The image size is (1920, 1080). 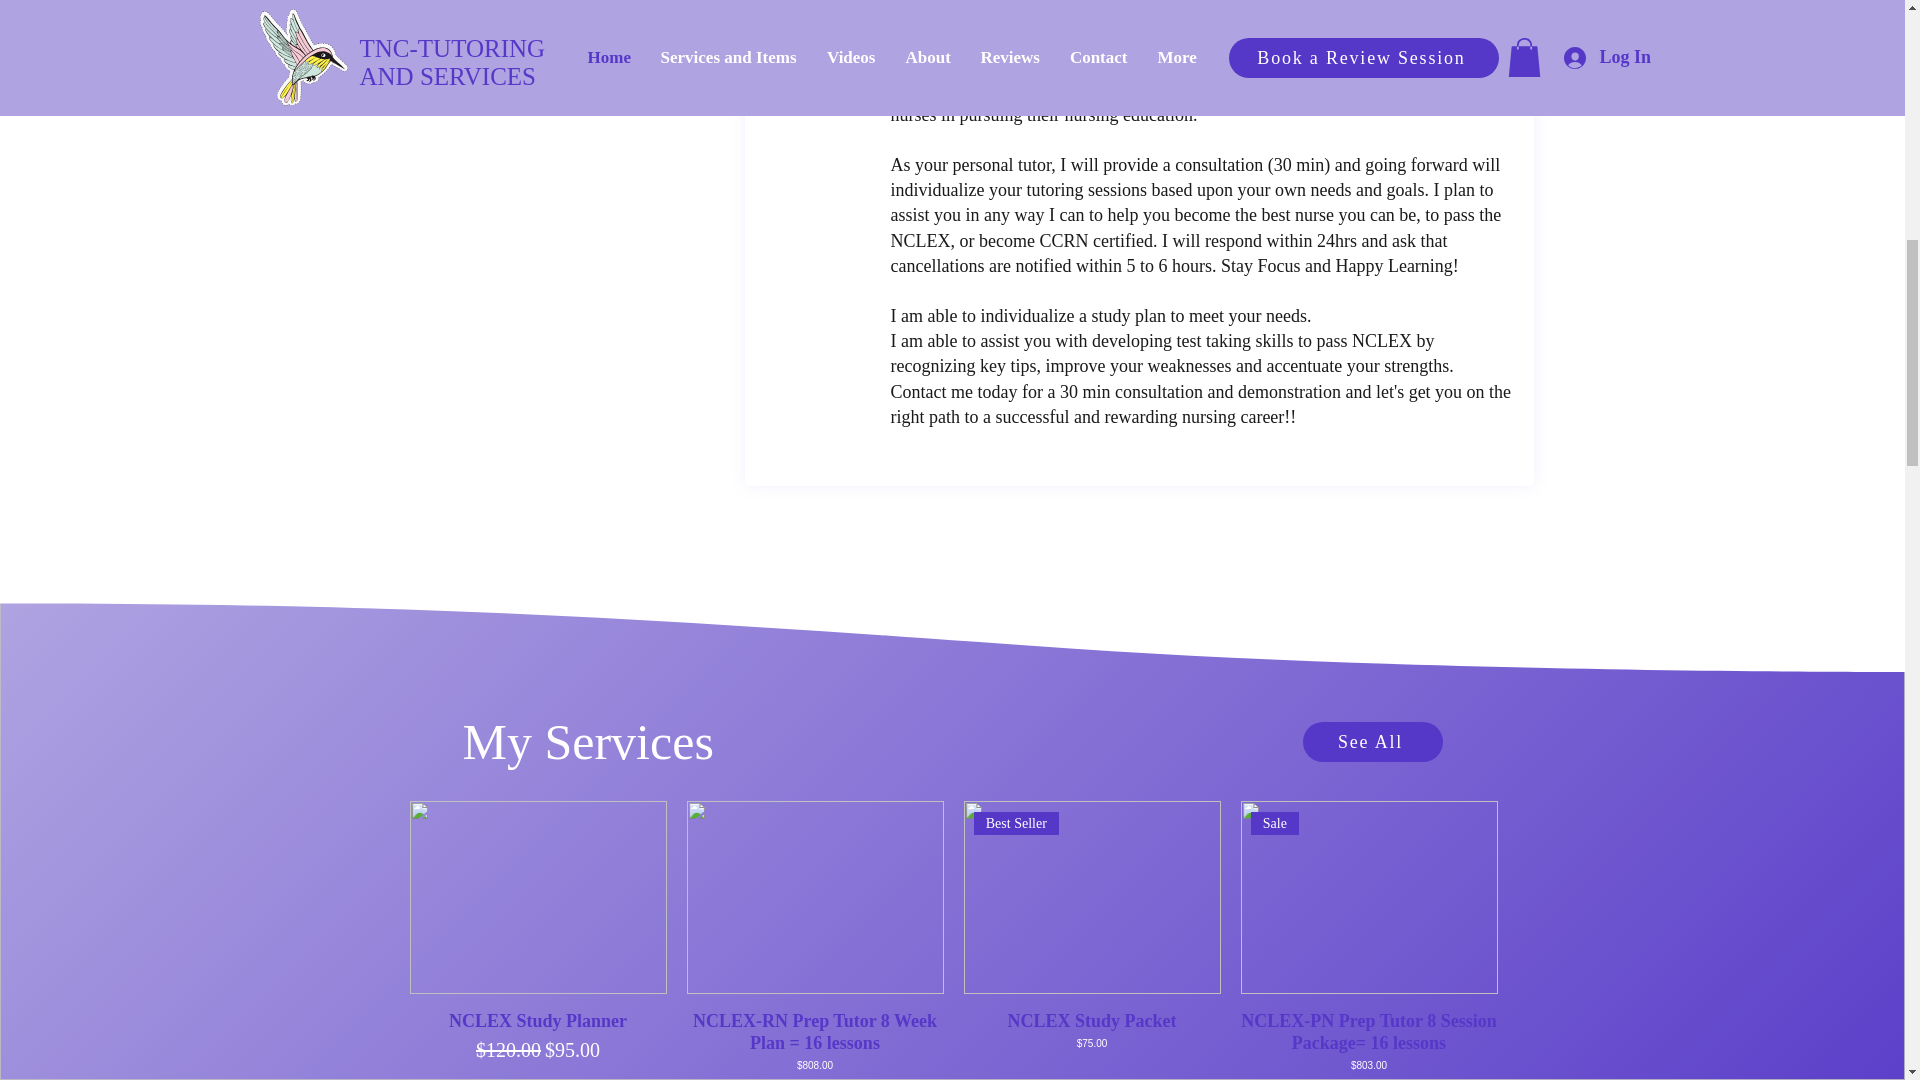 I want to click on Best Seller, so click(x=1092, y=897).